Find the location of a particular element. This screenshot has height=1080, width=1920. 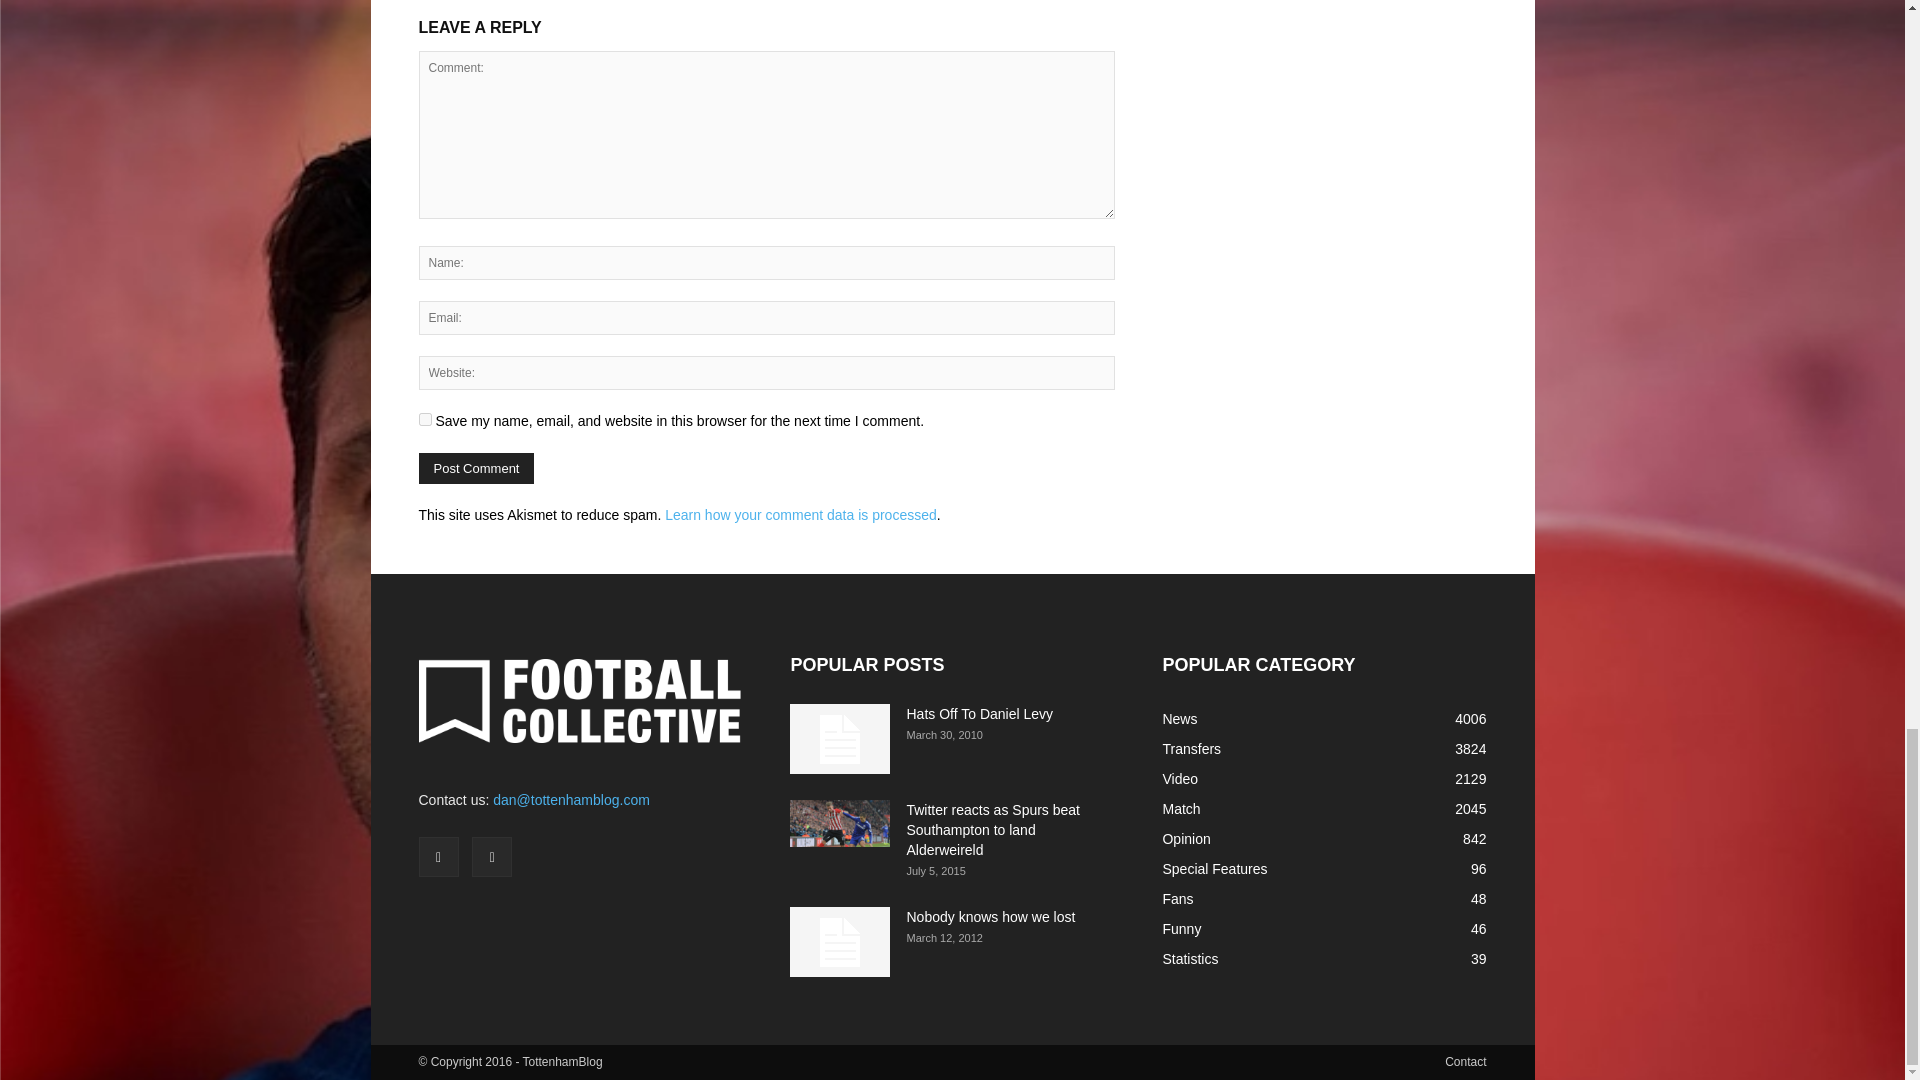

Post Comment is located at coordinates (476, 468).